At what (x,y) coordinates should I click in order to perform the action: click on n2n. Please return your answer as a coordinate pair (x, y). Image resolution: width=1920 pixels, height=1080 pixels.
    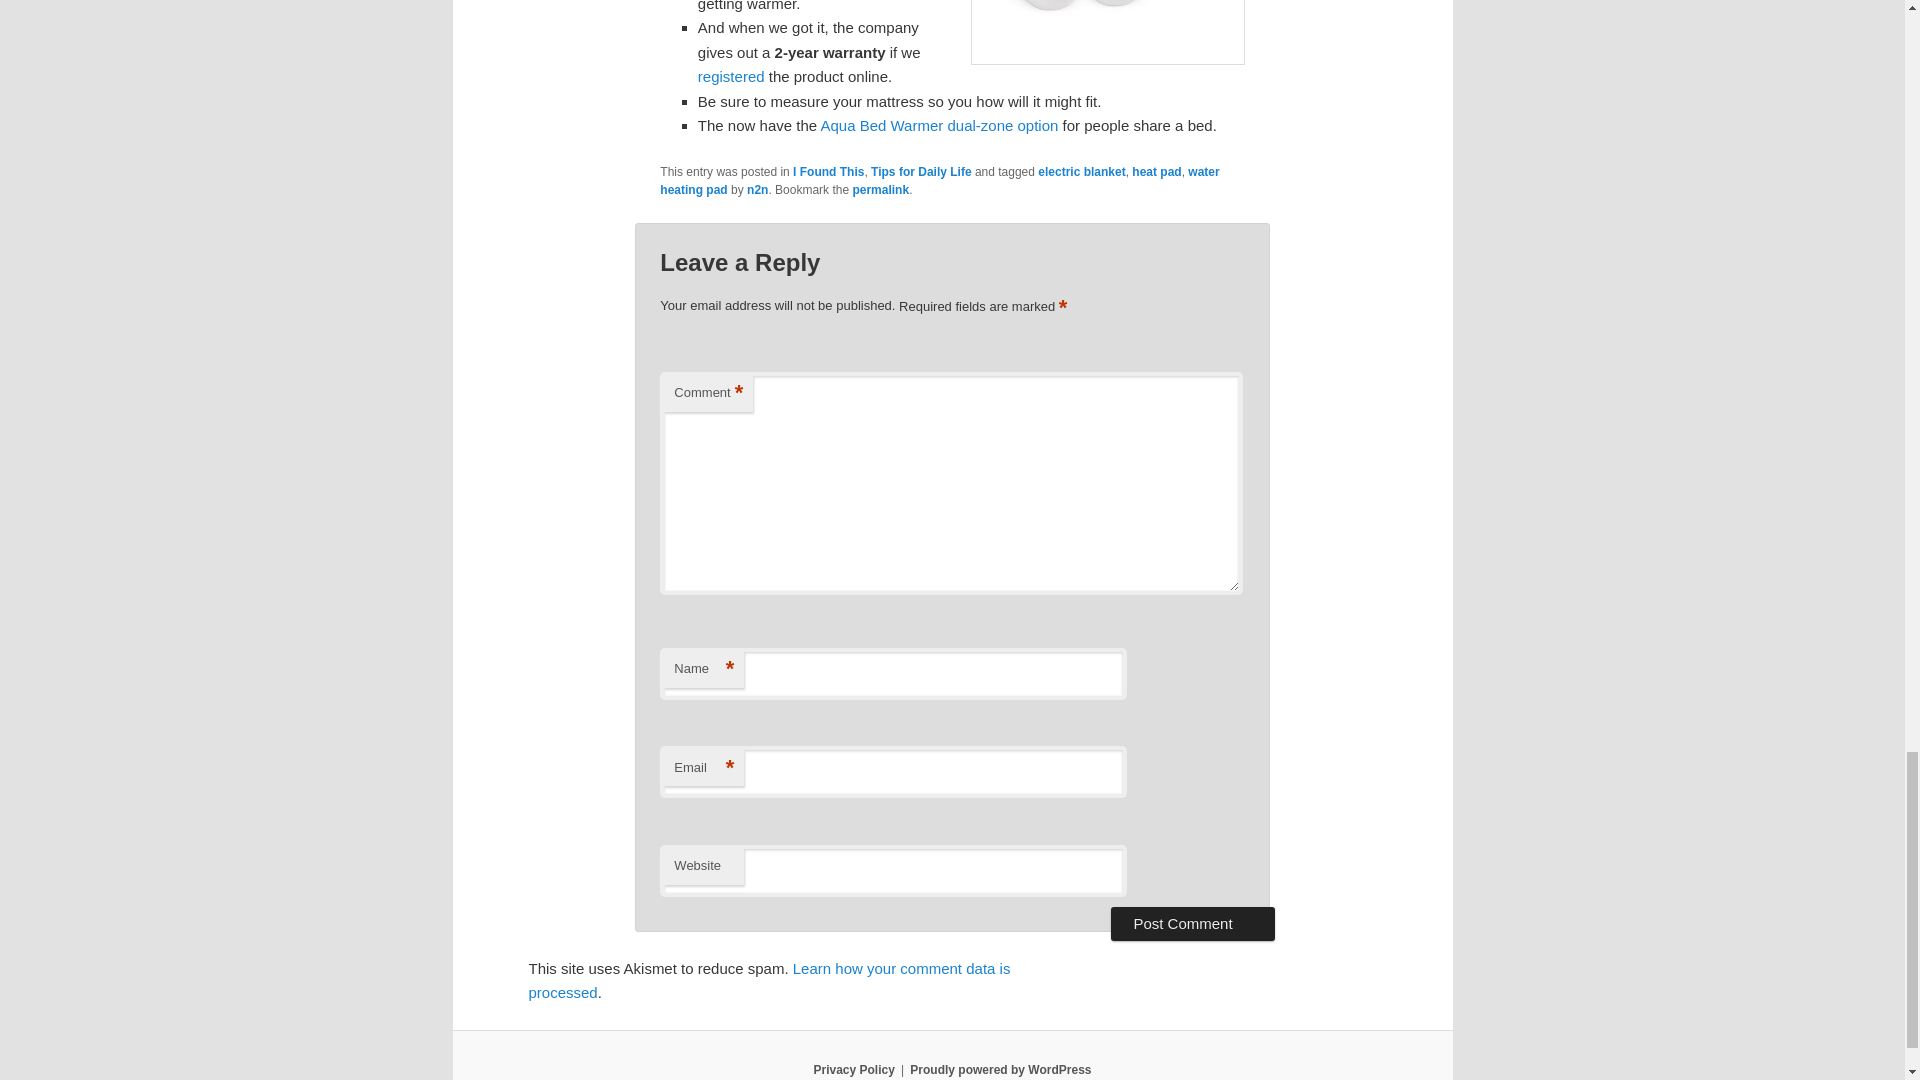
    Looking at the image, I should click on (757, 189).